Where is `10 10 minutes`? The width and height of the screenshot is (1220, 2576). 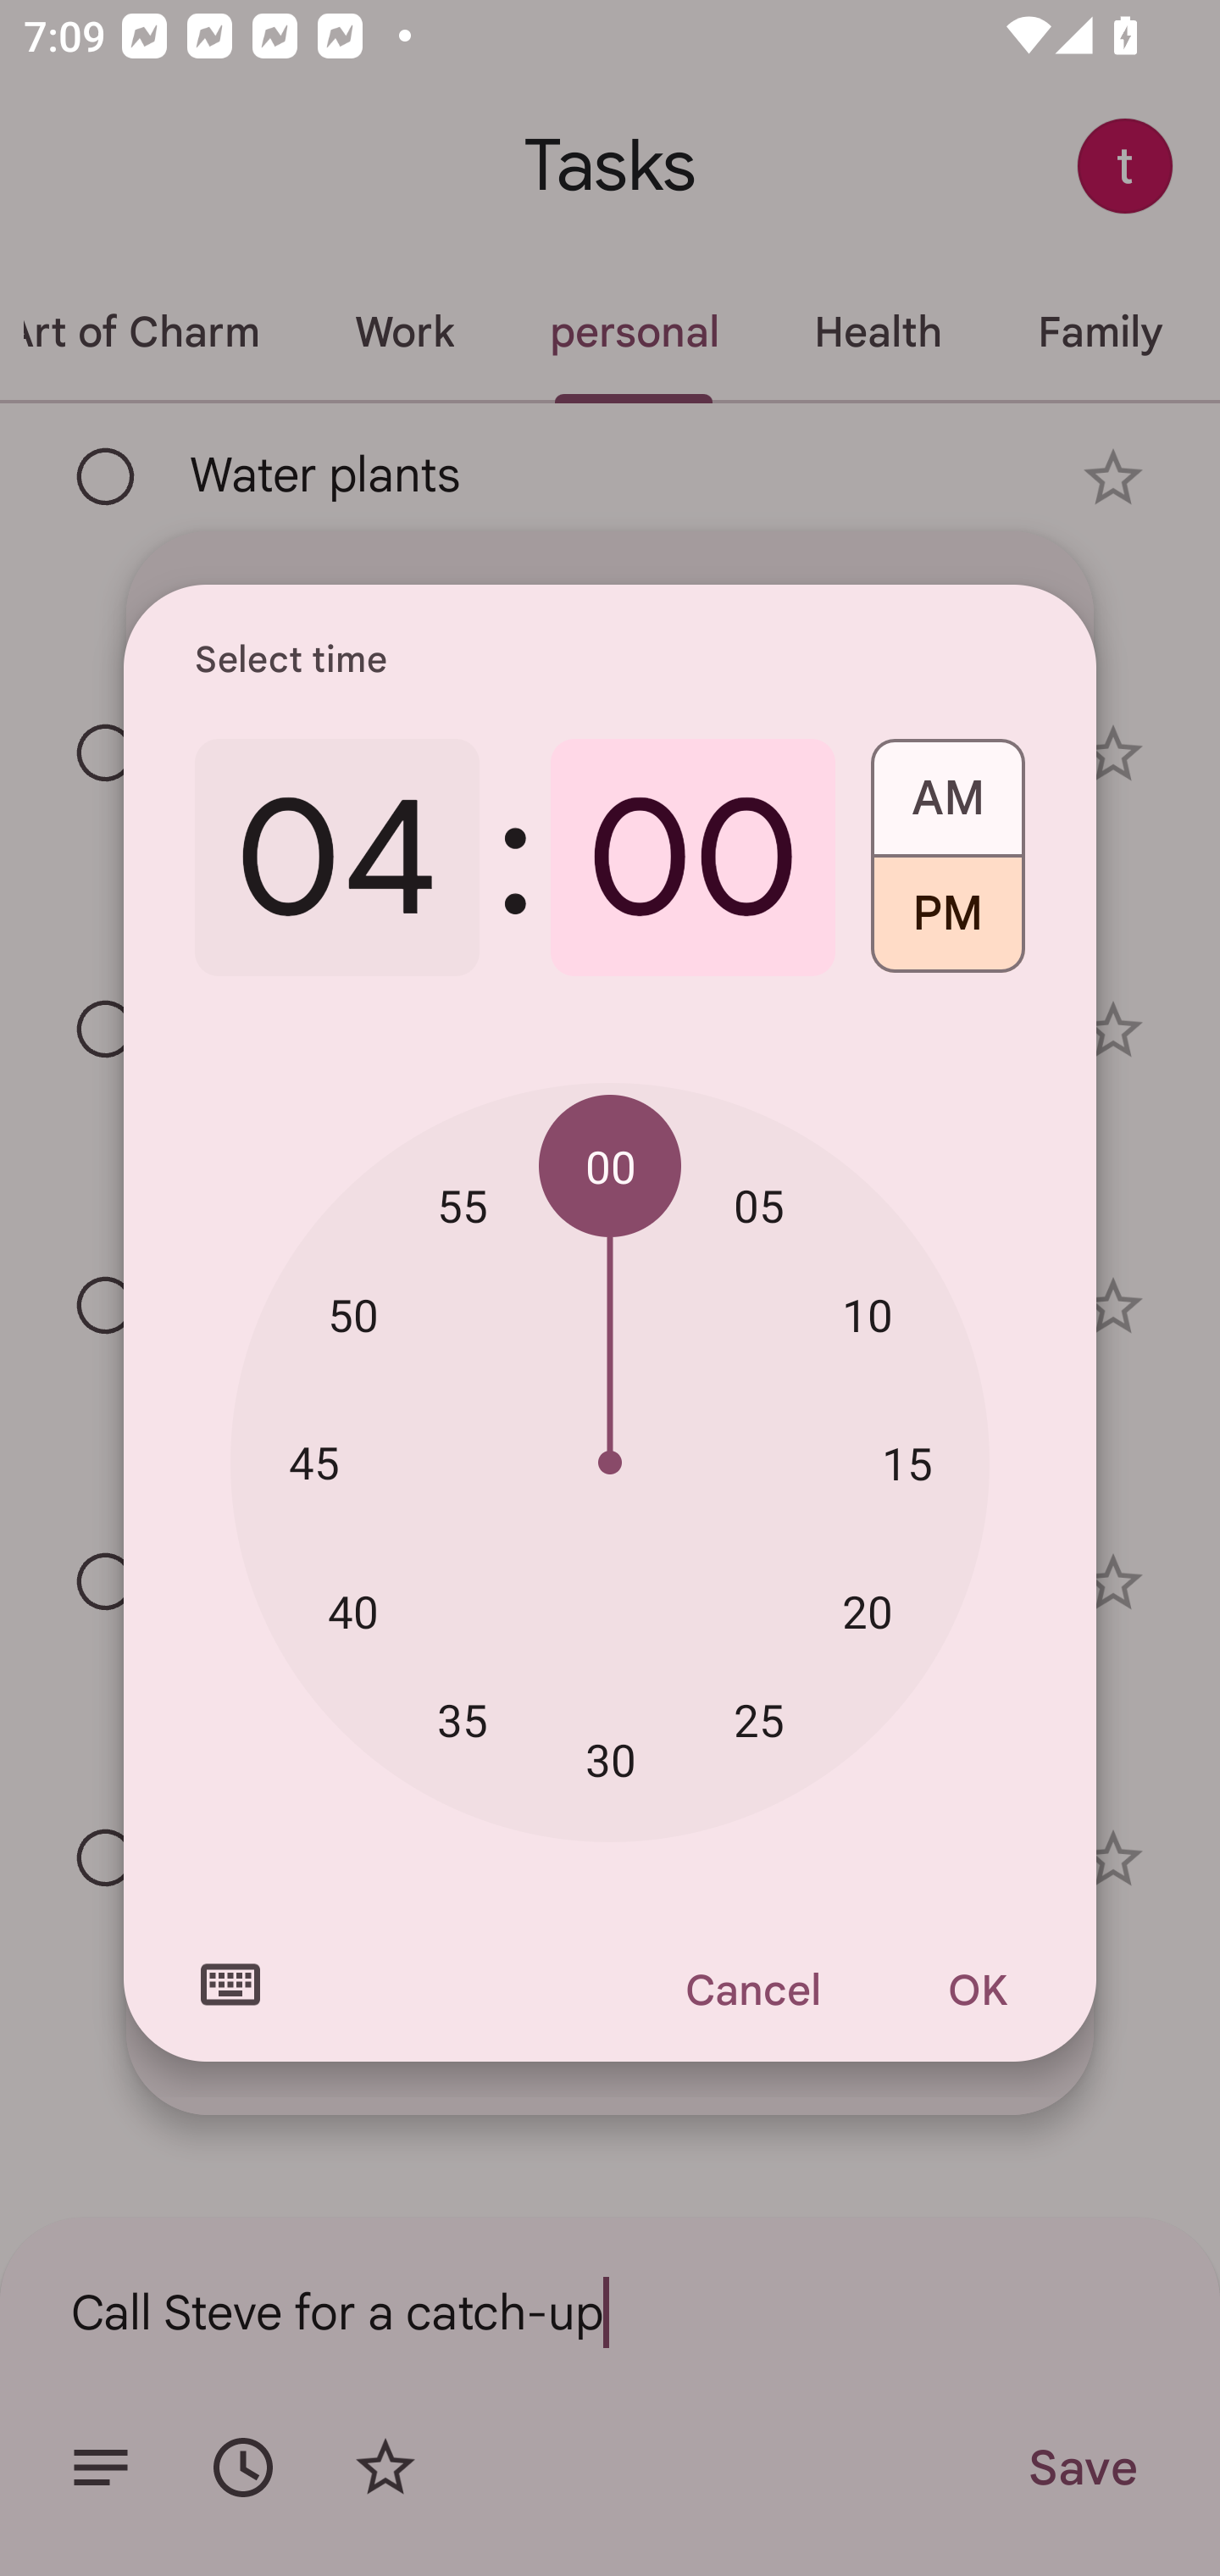 10 10 minutes is located at coordinates (868, 1315).